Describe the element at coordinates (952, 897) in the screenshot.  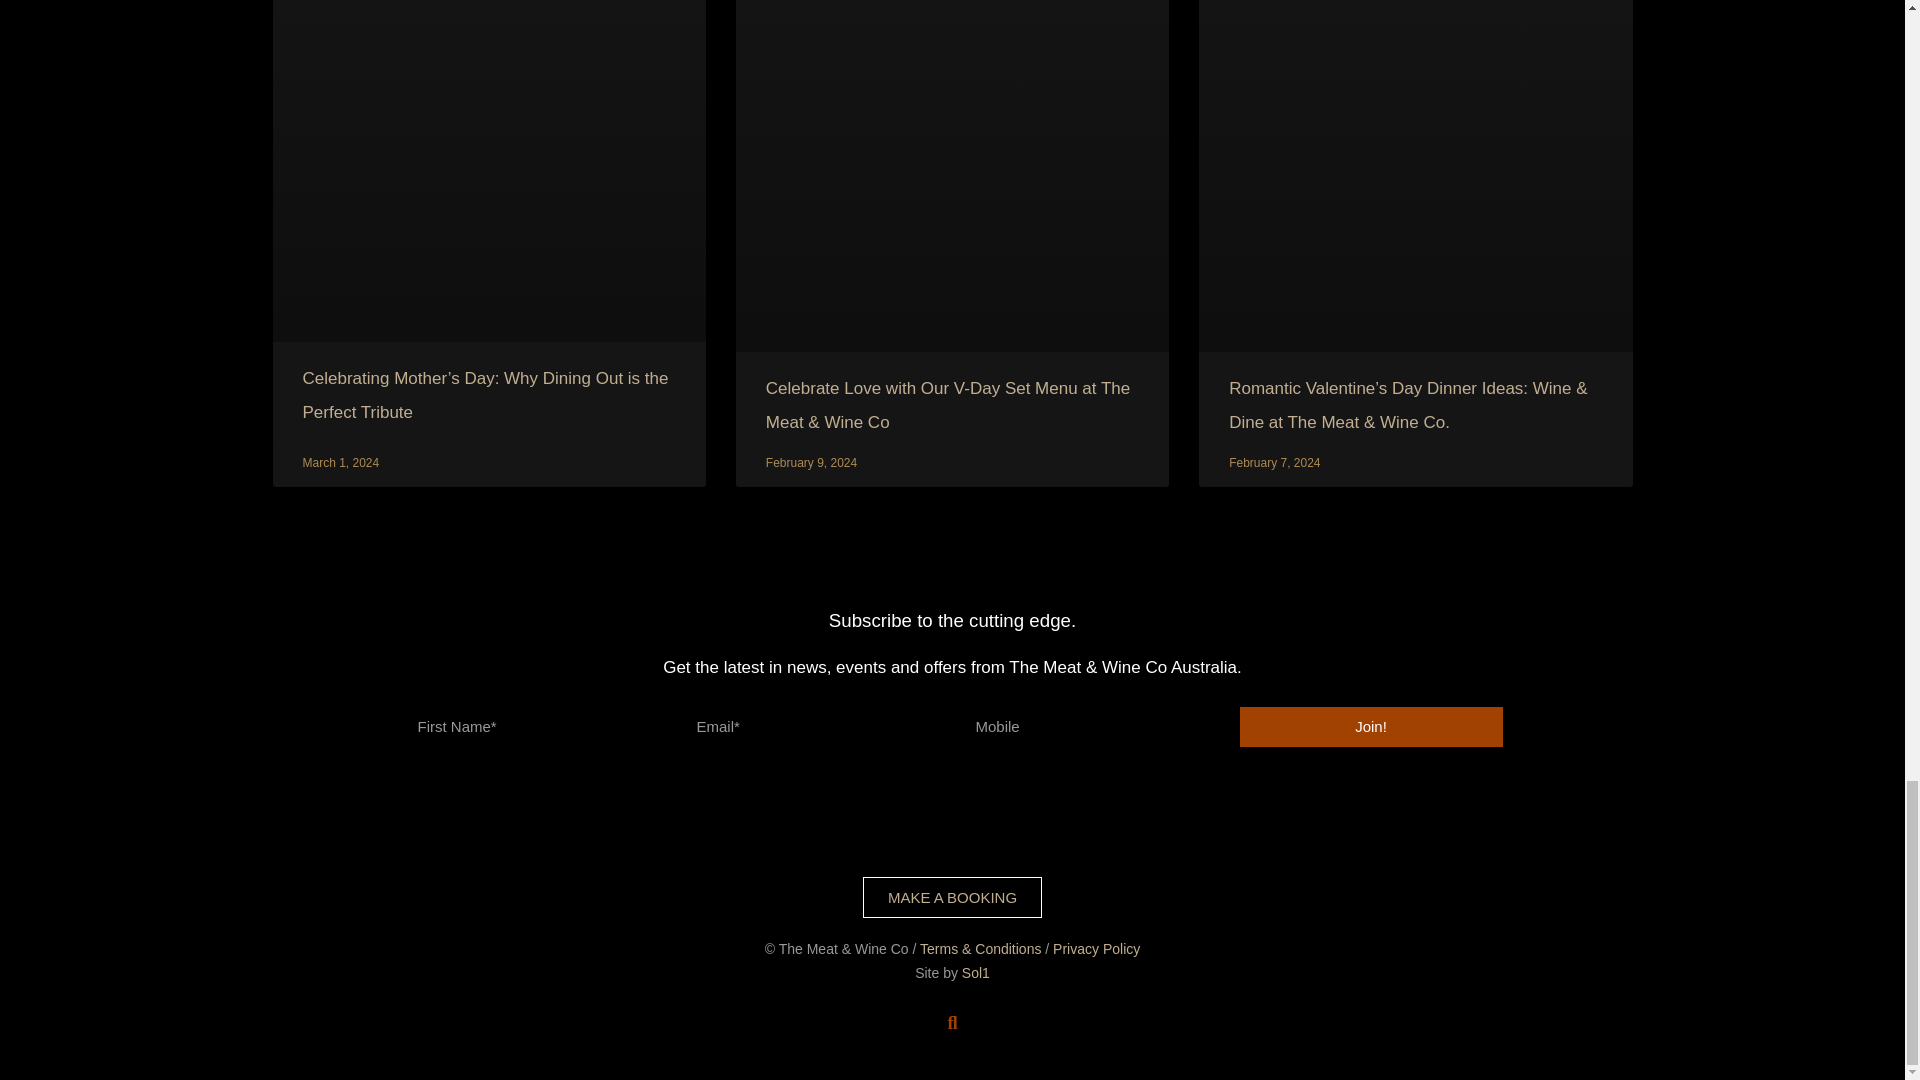
I see `MAKE A BOOKING` at that location.